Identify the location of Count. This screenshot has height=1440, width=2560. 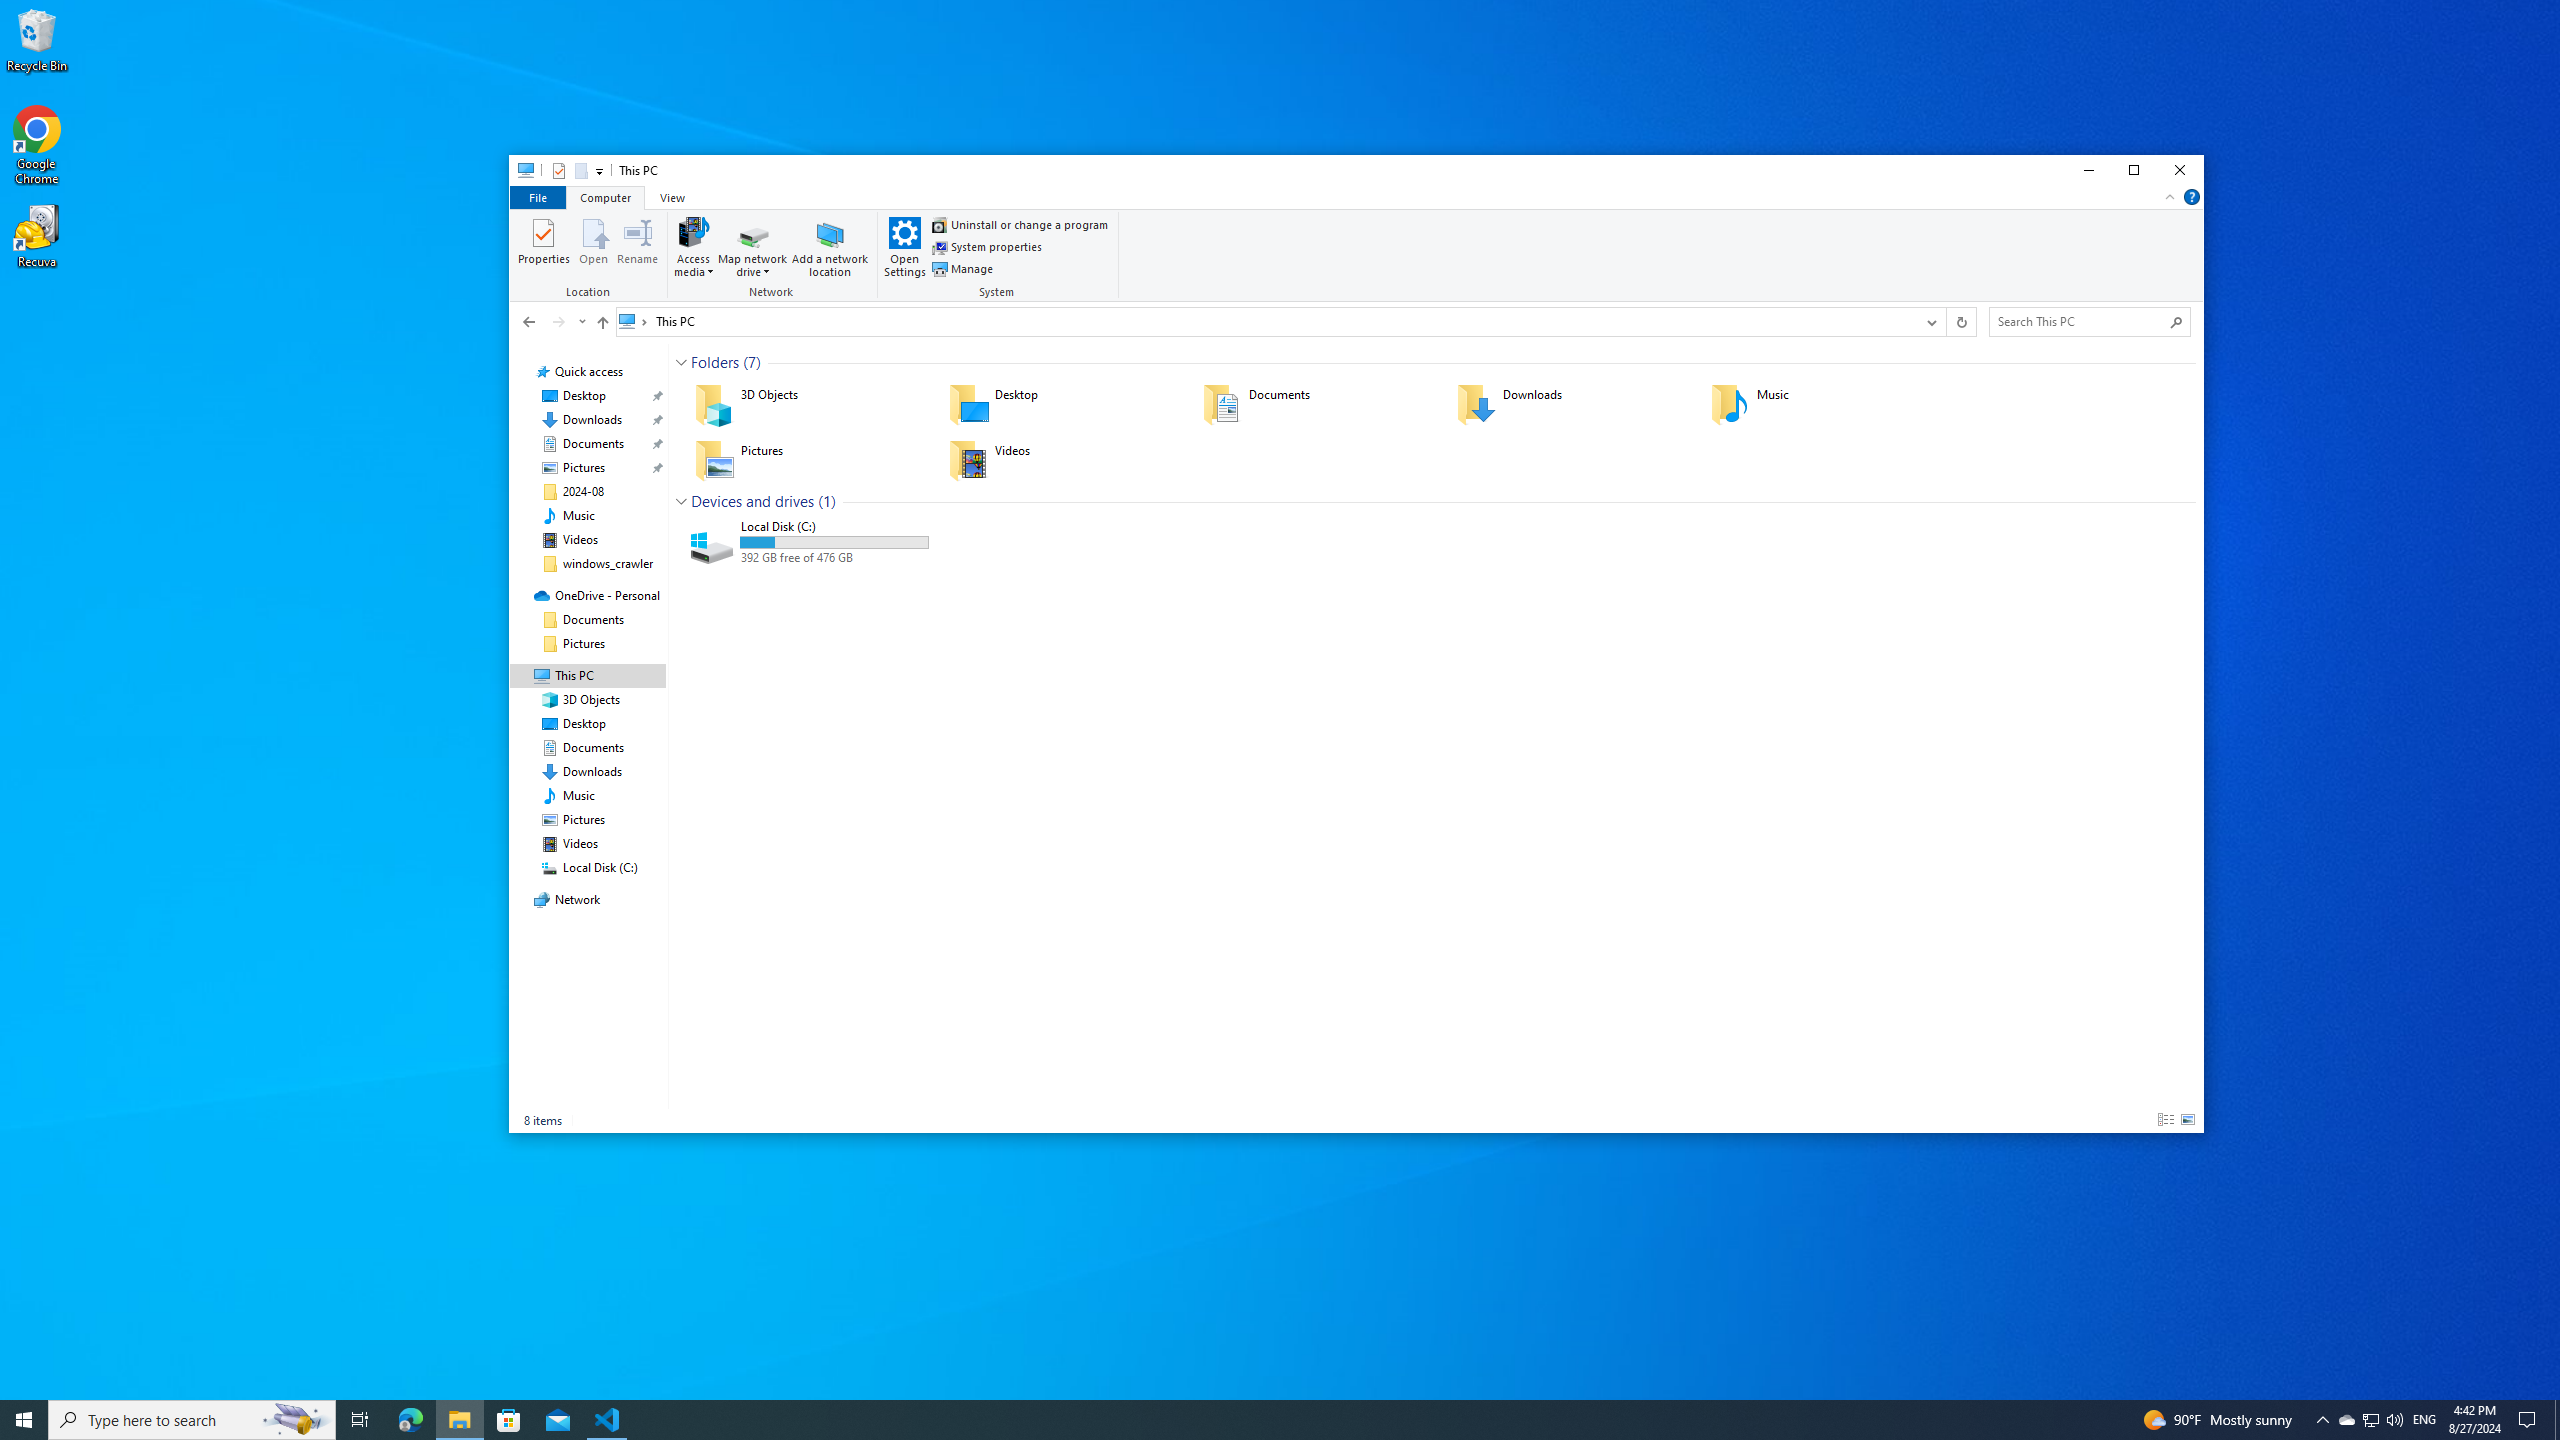
(826, 502).